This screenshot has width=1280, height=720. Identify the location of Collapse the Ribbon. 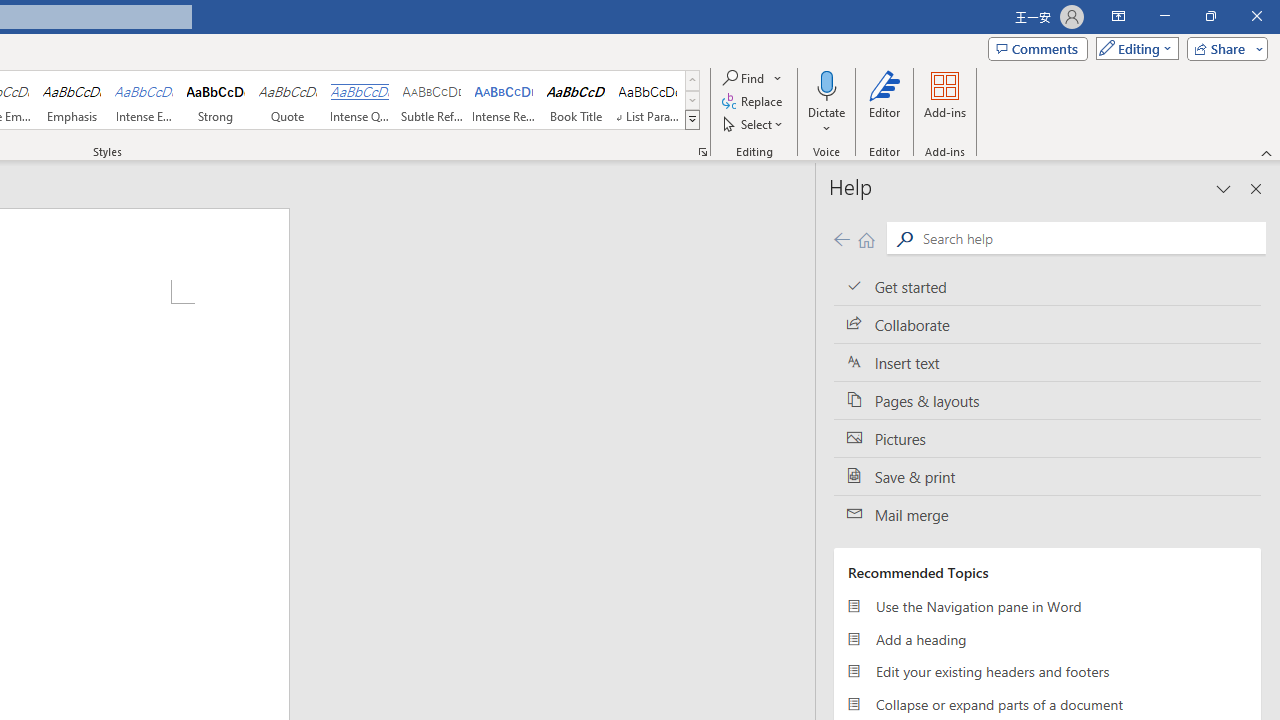
(1267, 152).